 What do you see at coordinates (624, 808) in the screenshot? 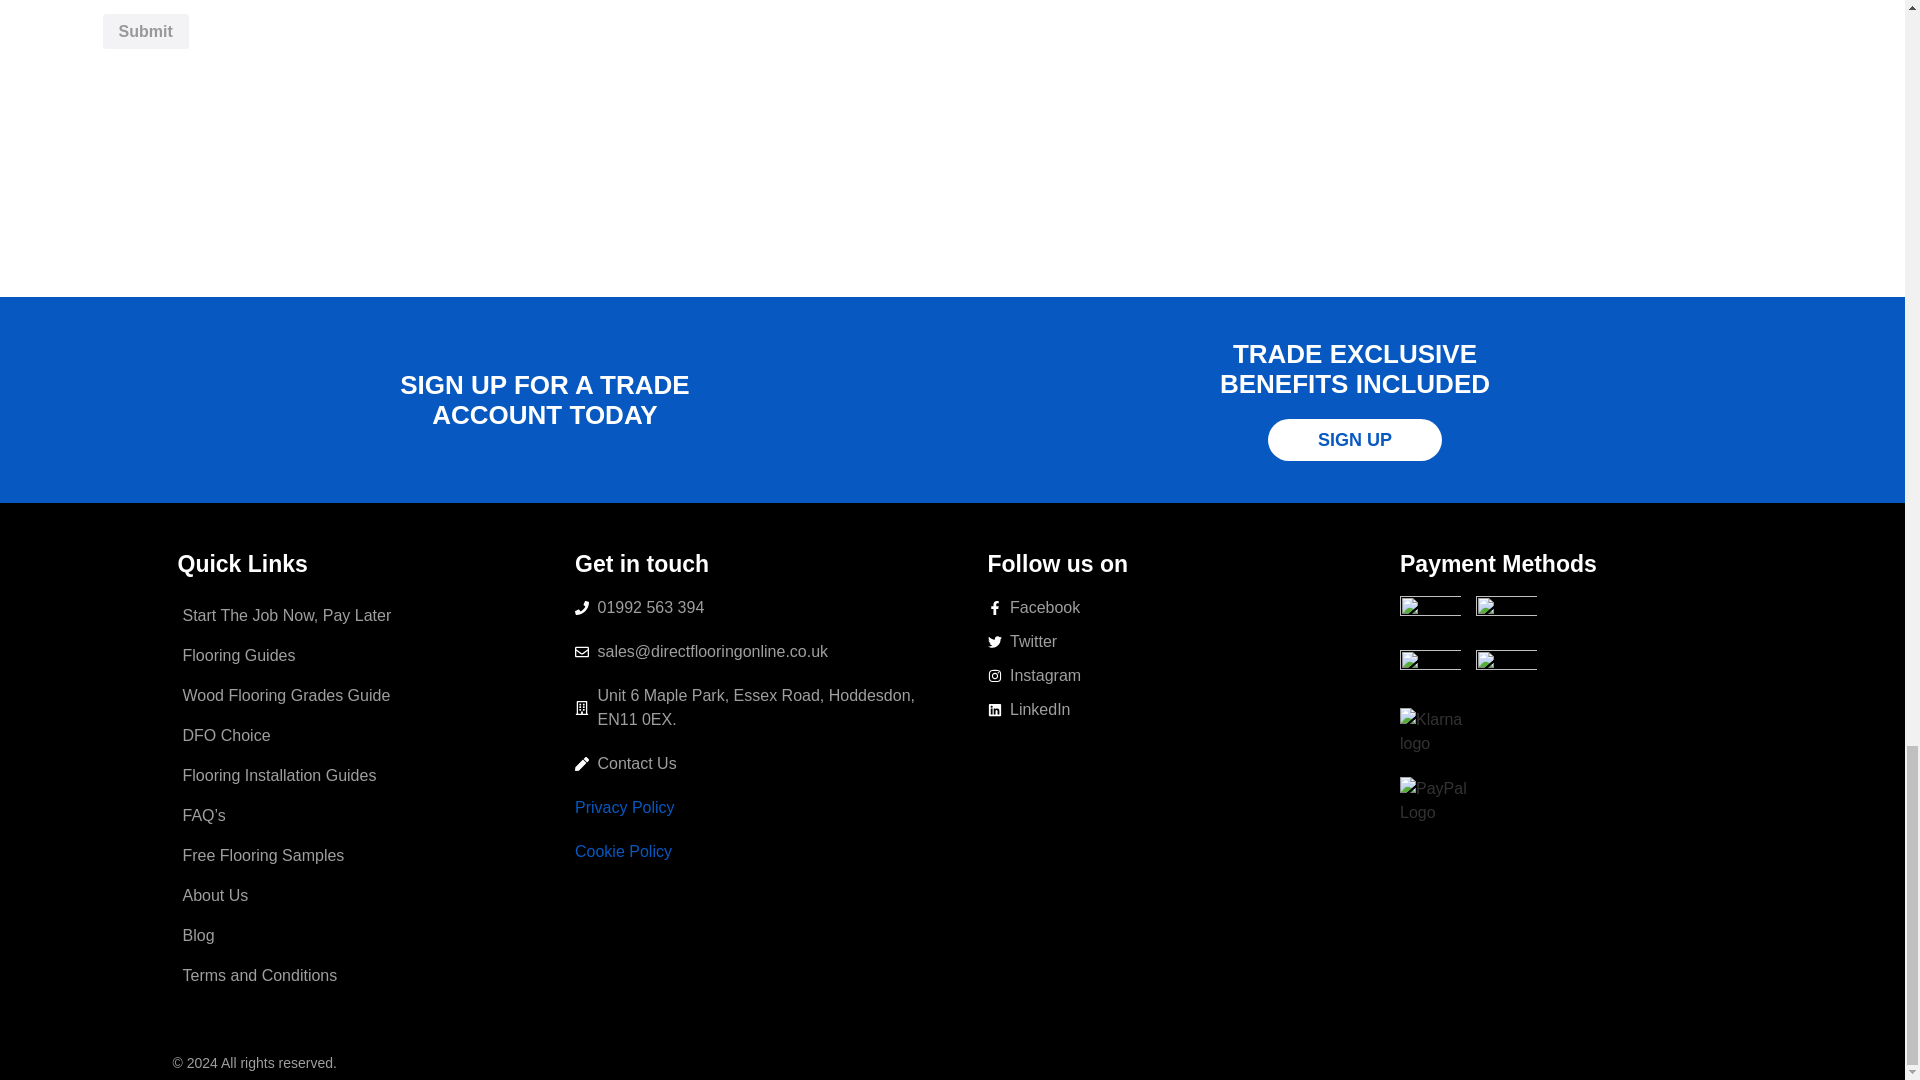
I see `Privacy Policy ` at bounding box center [624, 808].